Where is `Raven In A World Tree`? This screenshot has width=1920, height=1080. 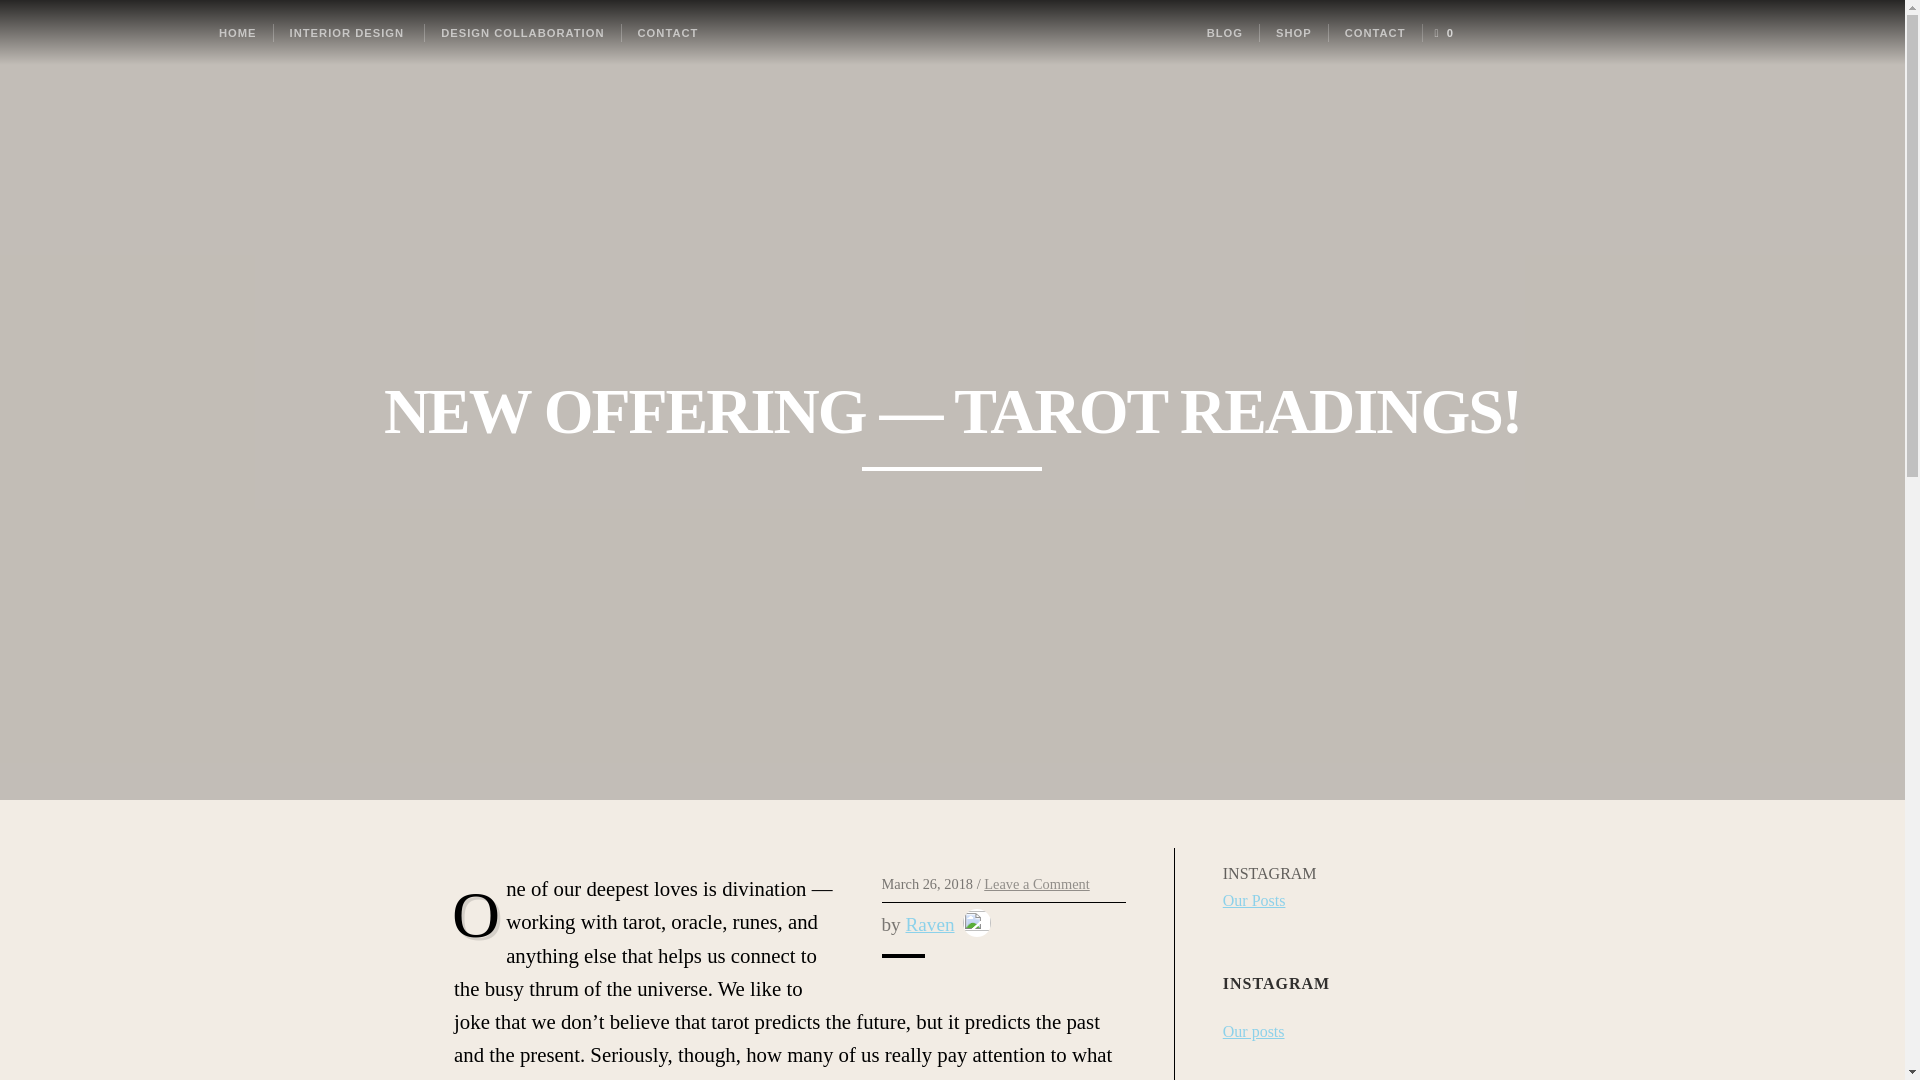
Raven In A World Tree is located at coordinates (952, 32).